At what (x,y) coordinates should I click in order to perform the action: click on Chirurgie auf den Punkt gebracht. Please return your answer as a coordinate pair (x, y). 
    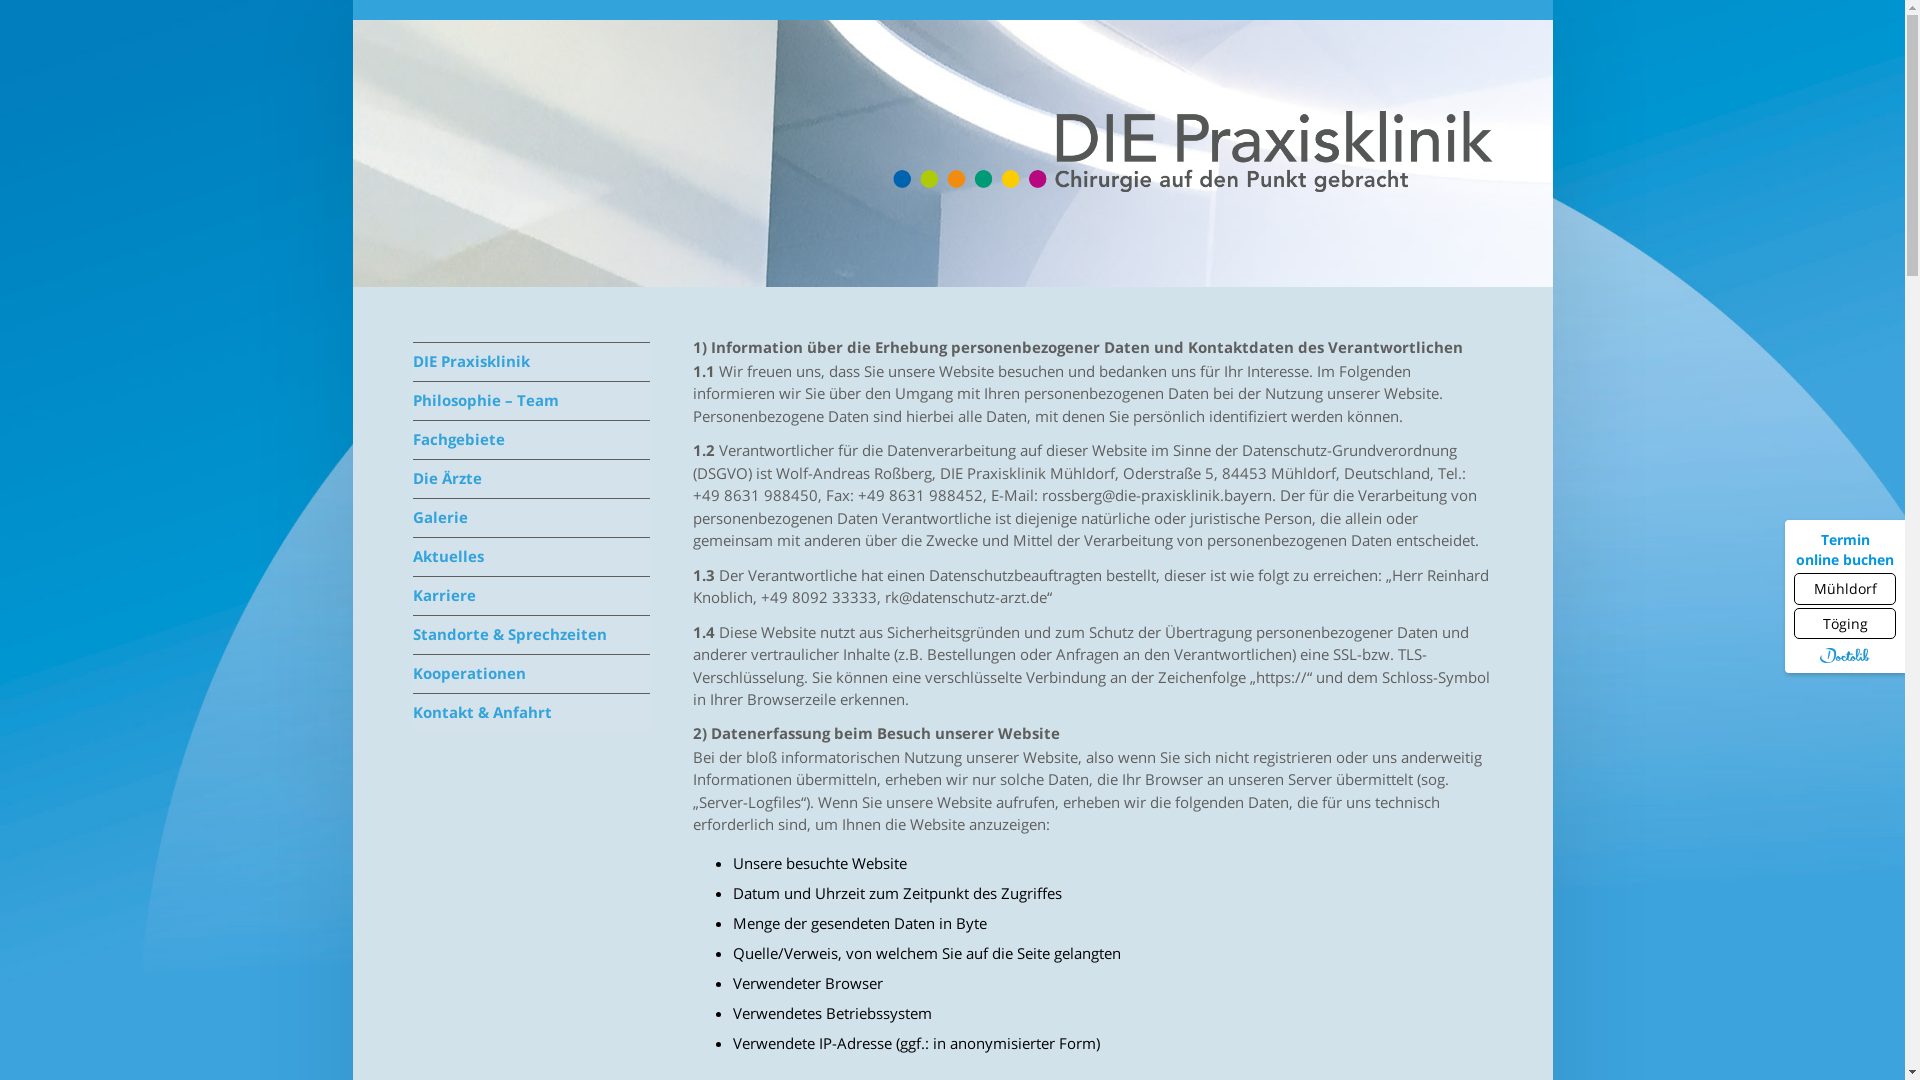
    Looking at the image, I should click on (1192, 154).